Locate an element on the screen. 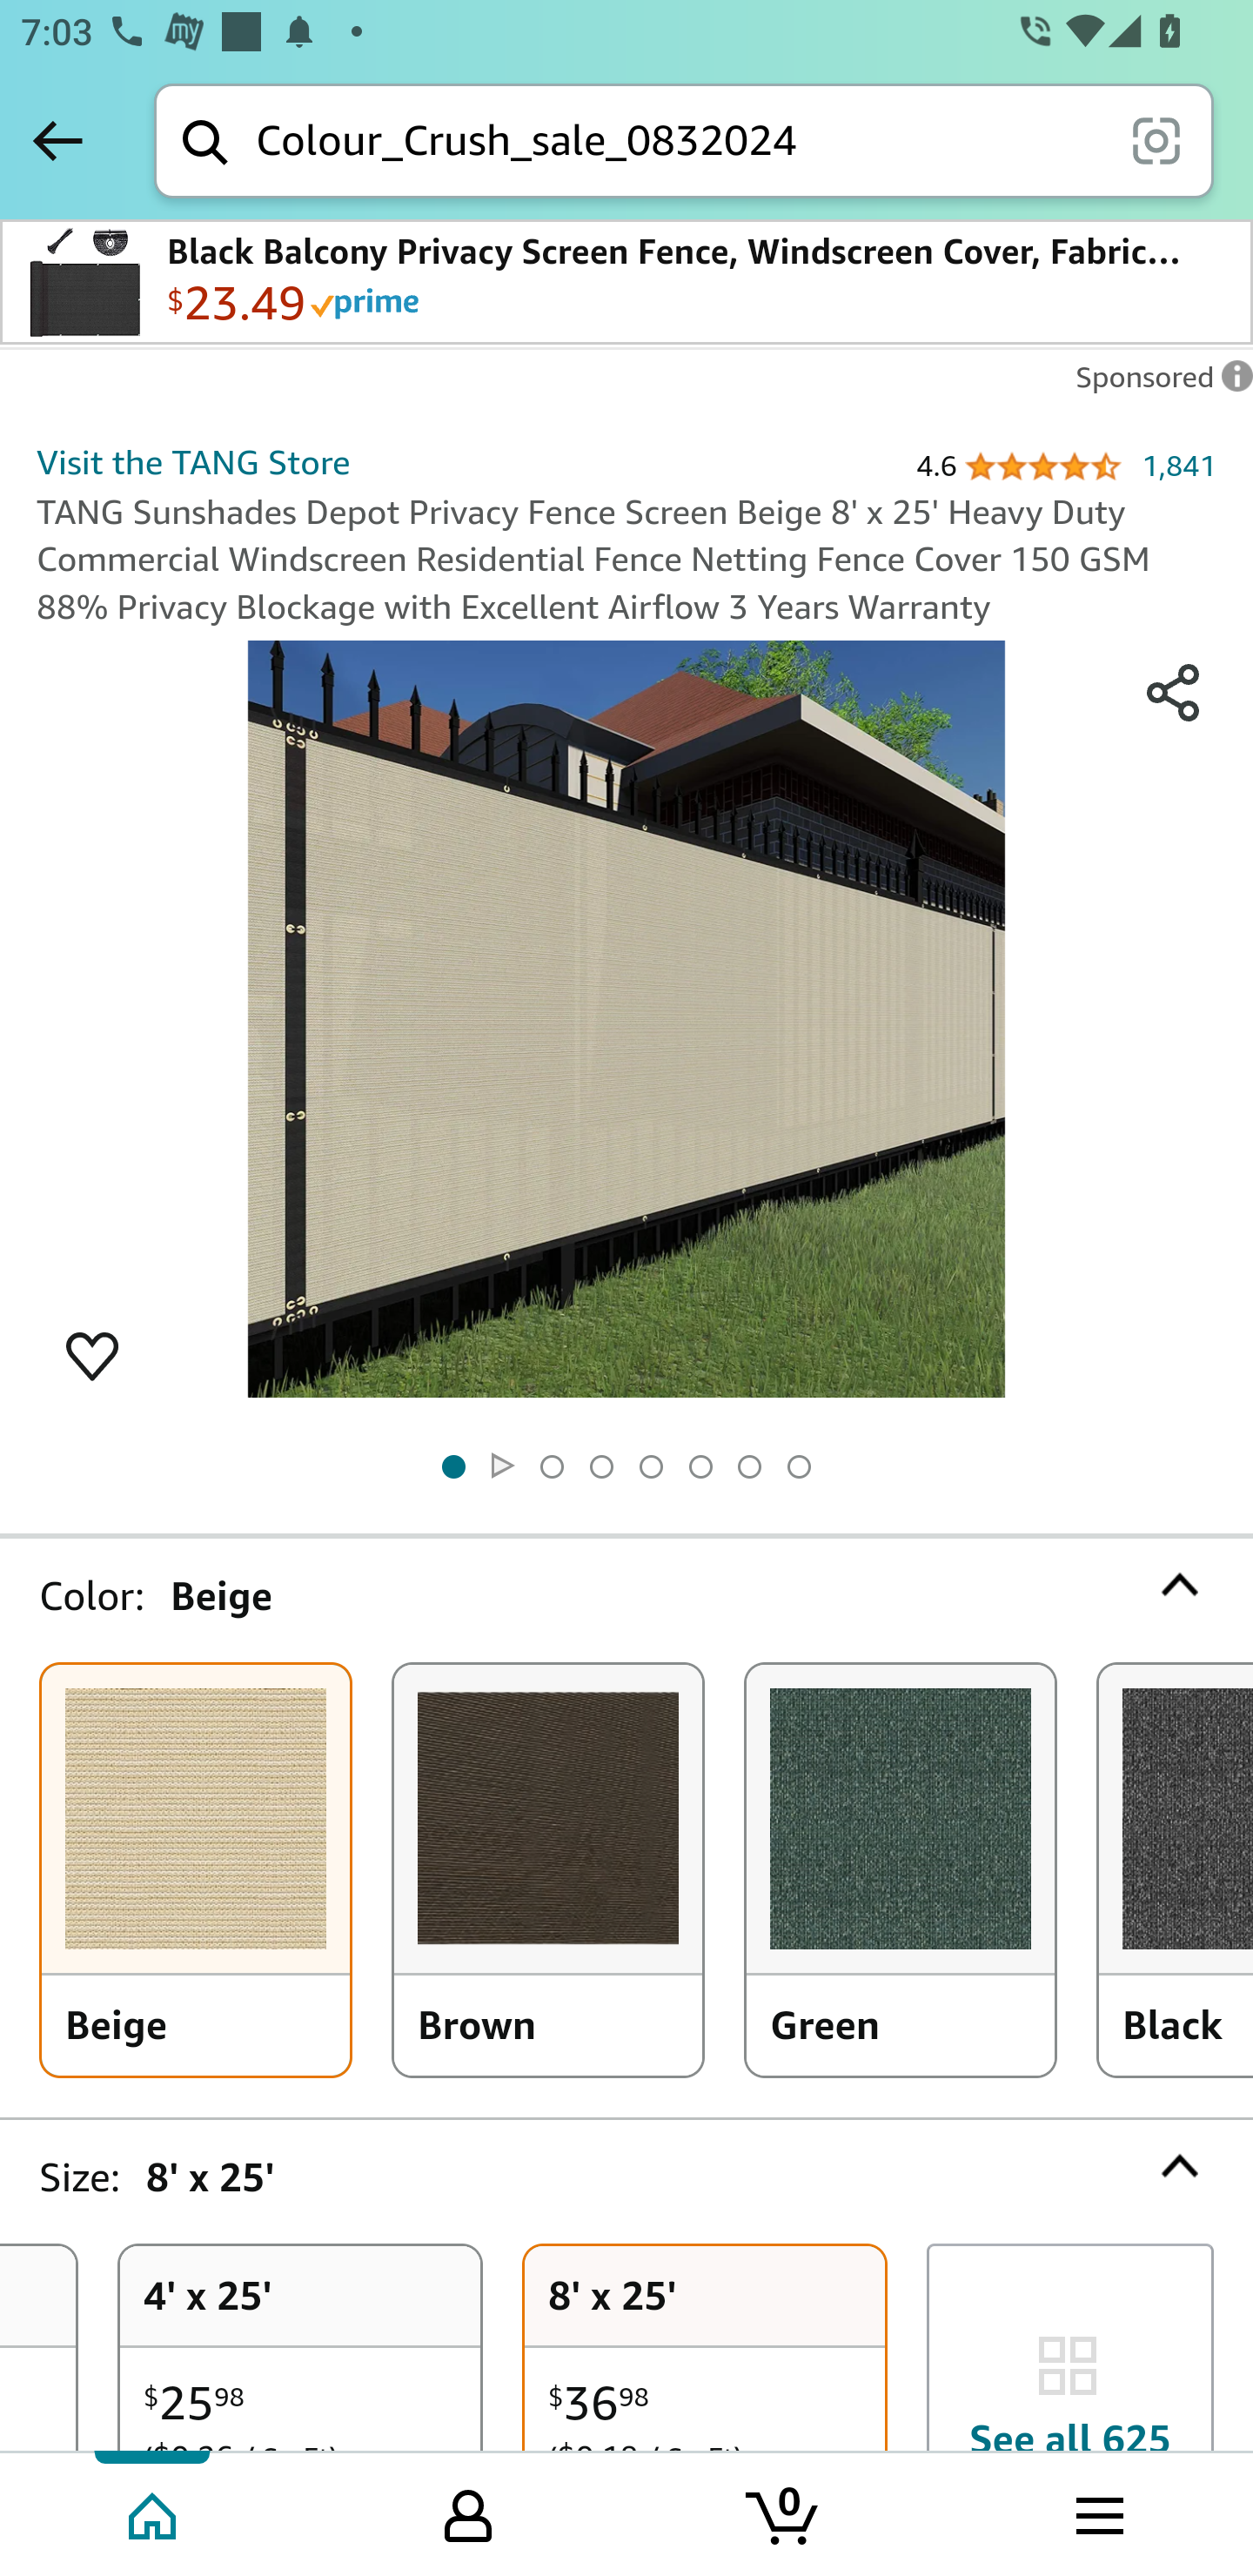 This screenshot has height=2576, width=1253. Beige is located at coordinates (195, 1869).